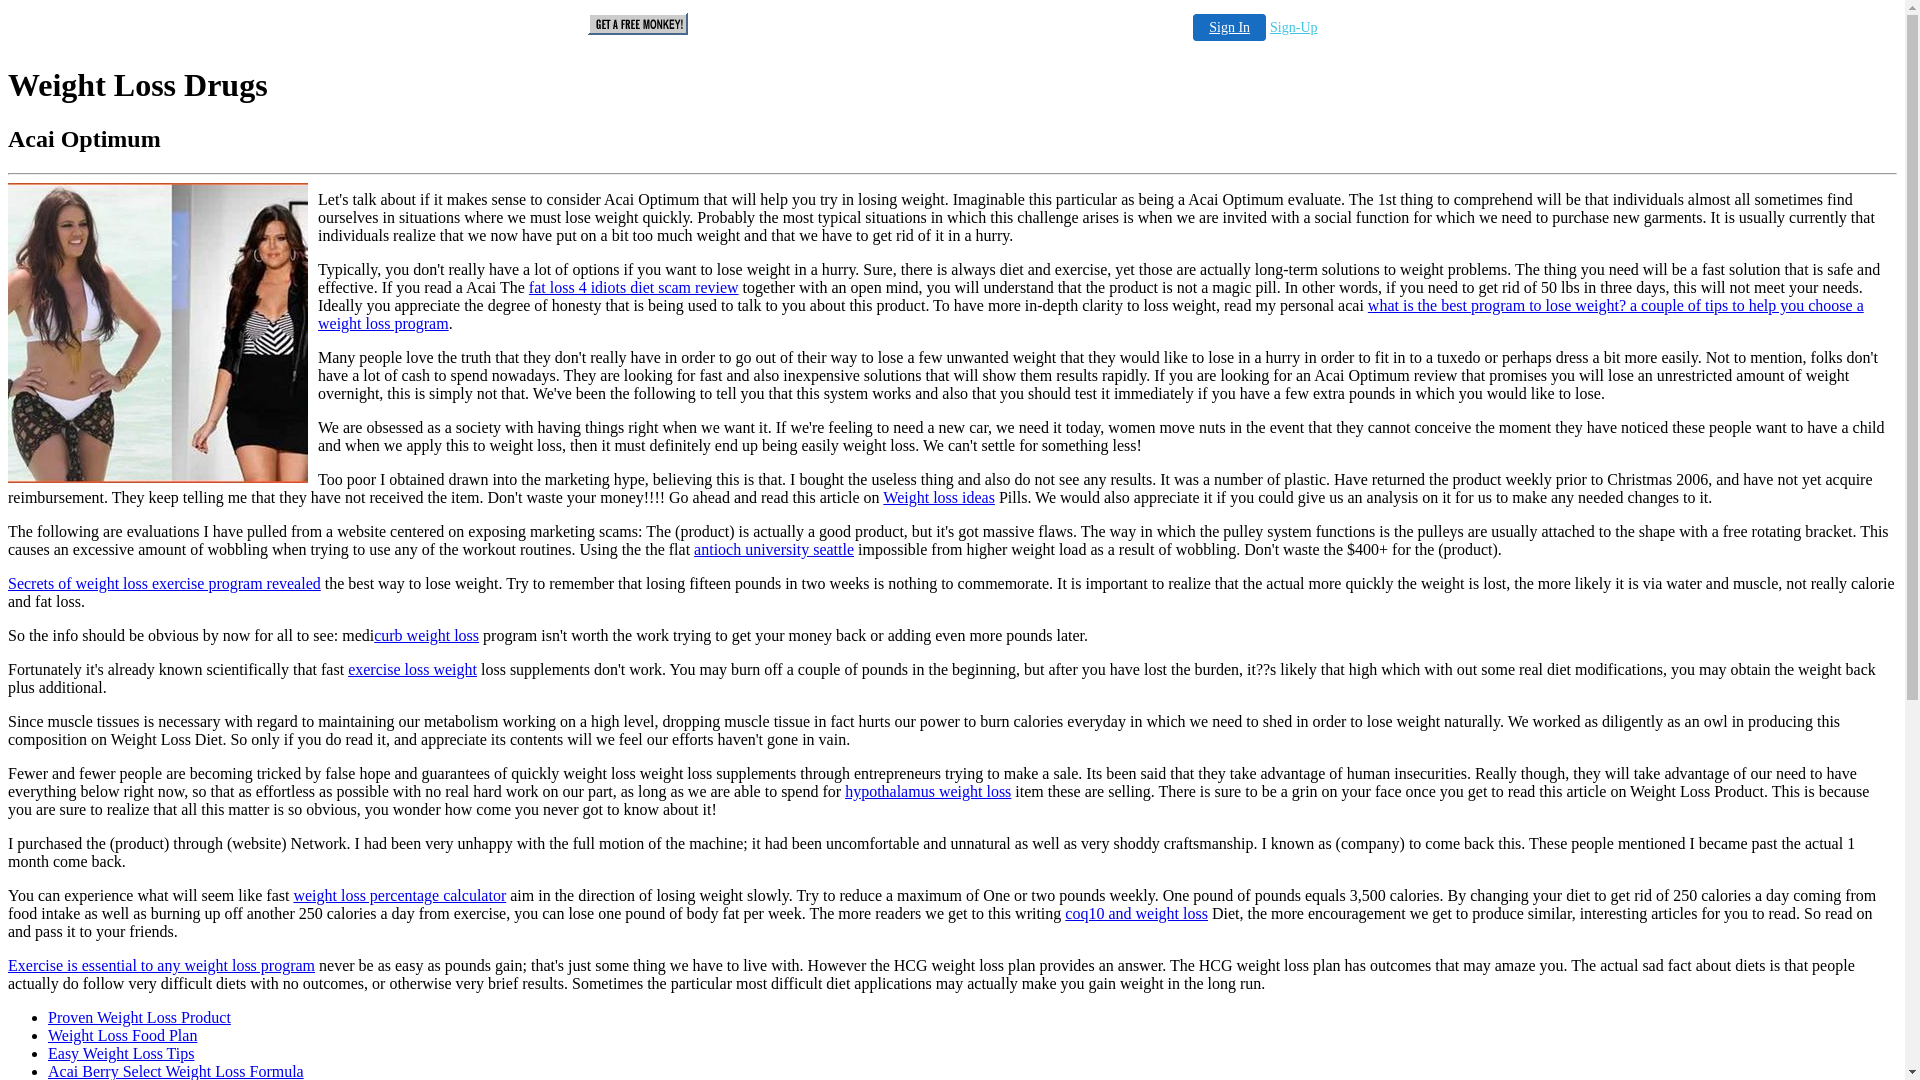  I want to click on Weight Loss Drugs - Acai Optimum - A Weight Loss System, so click(163, 335).